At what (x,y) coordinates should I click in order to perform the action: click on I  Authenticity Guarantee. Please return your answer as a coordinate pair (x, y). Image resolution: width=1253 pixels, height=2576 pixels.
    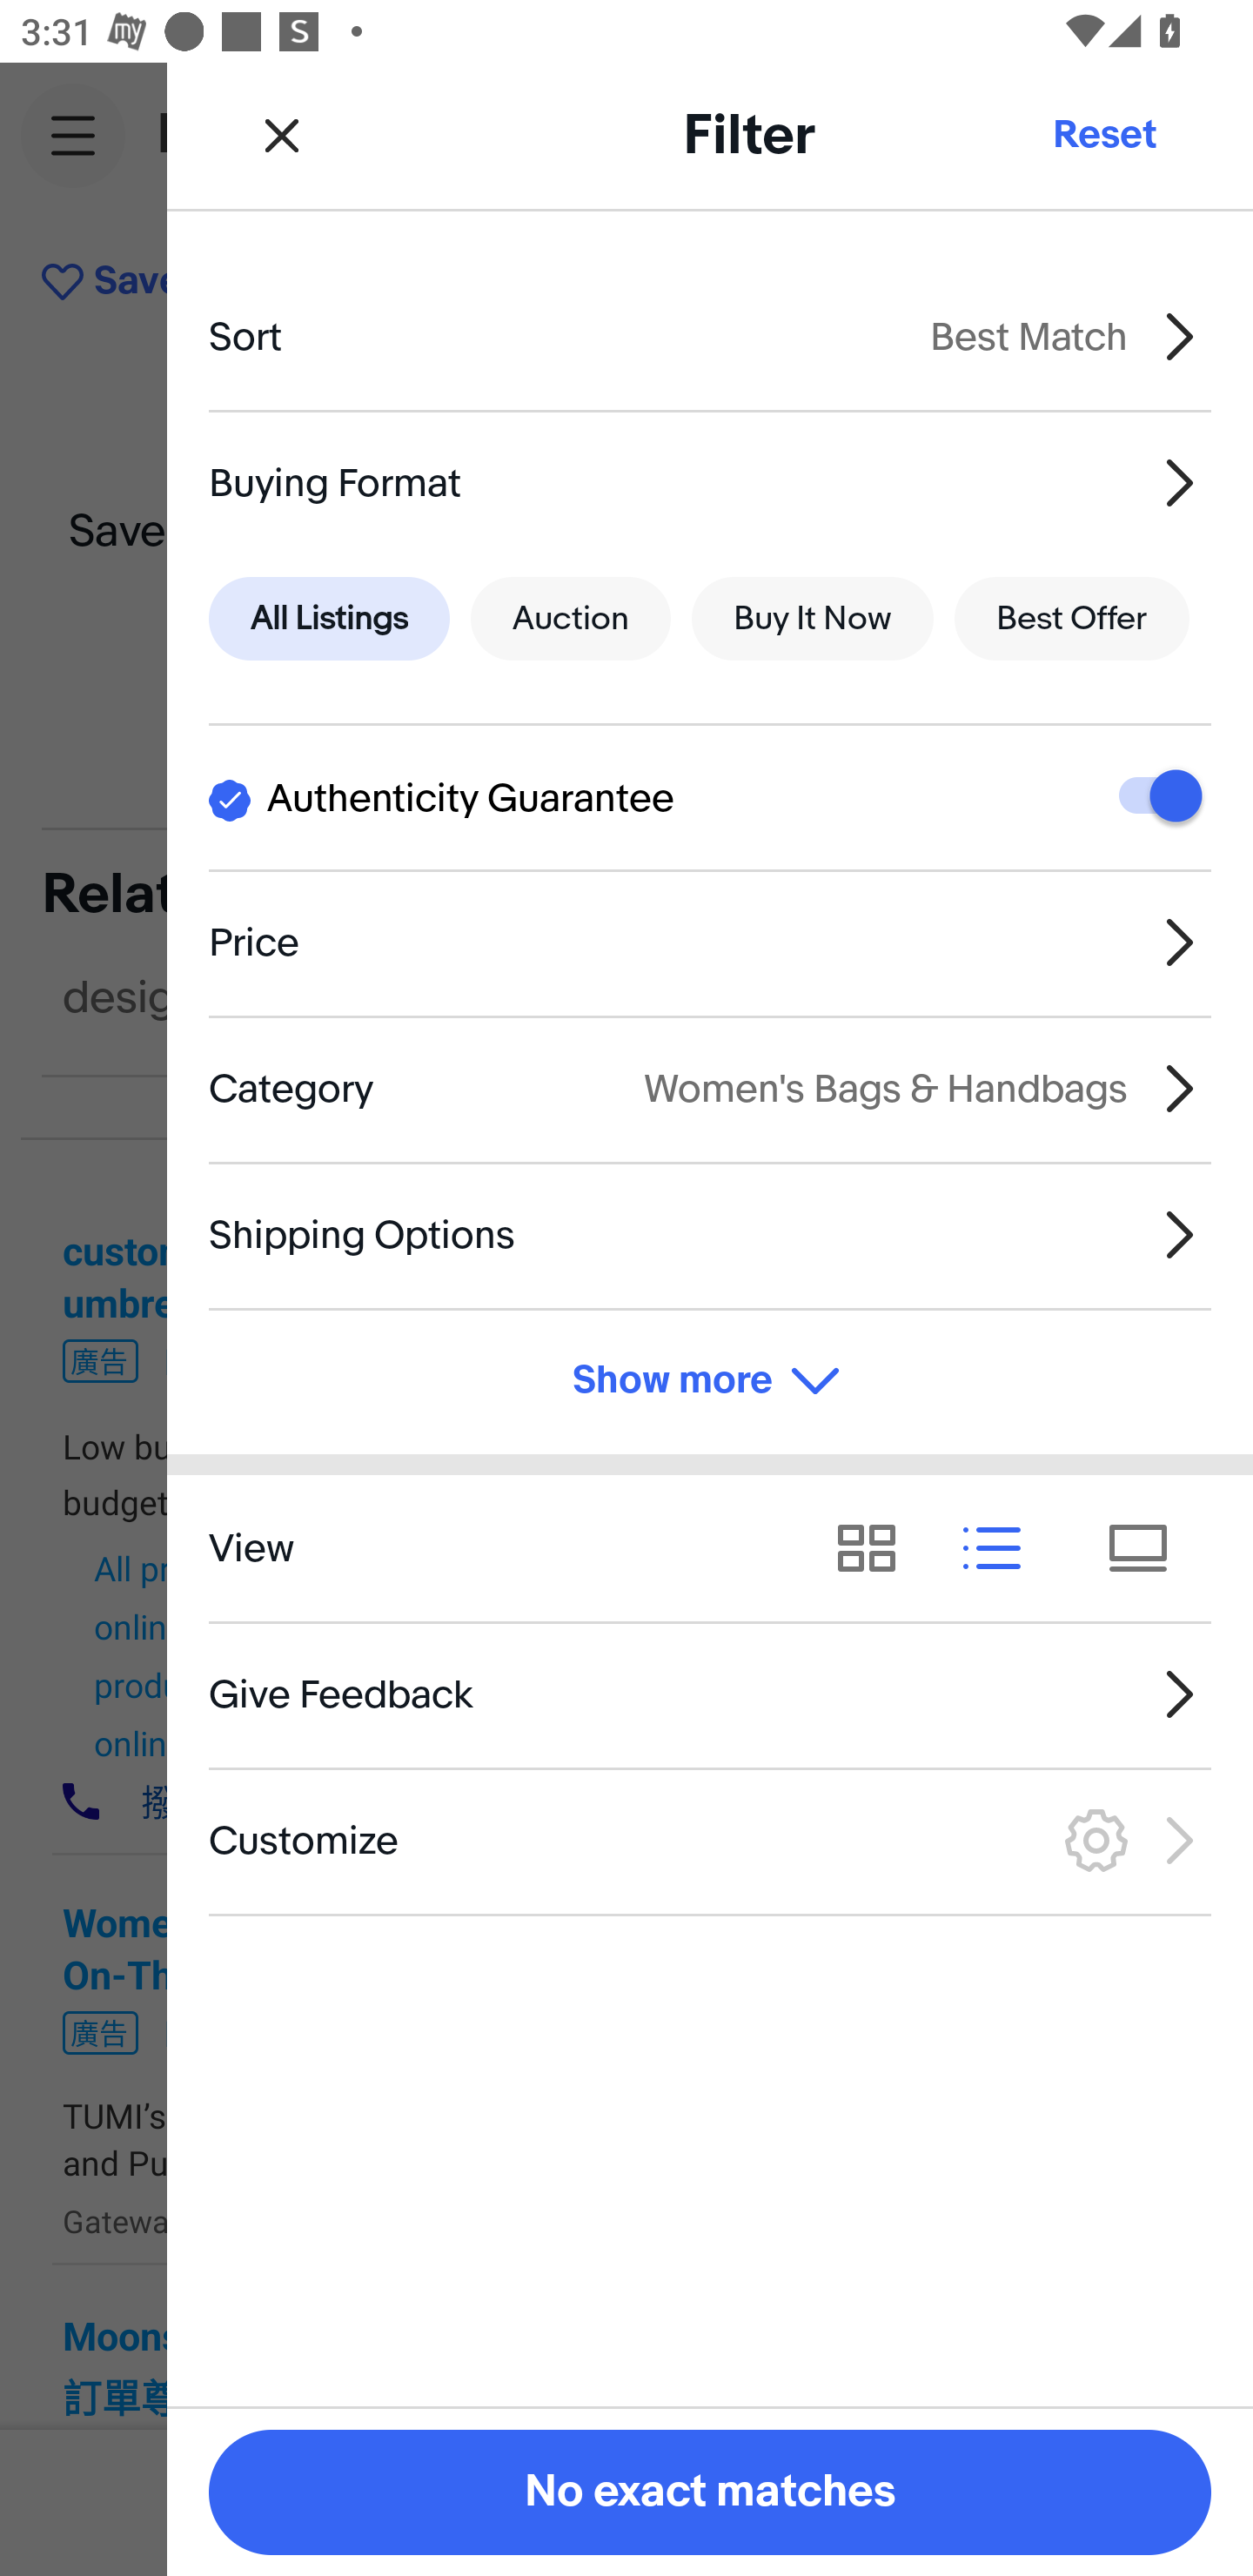
    Looking at the image, I should click on (710, 797).